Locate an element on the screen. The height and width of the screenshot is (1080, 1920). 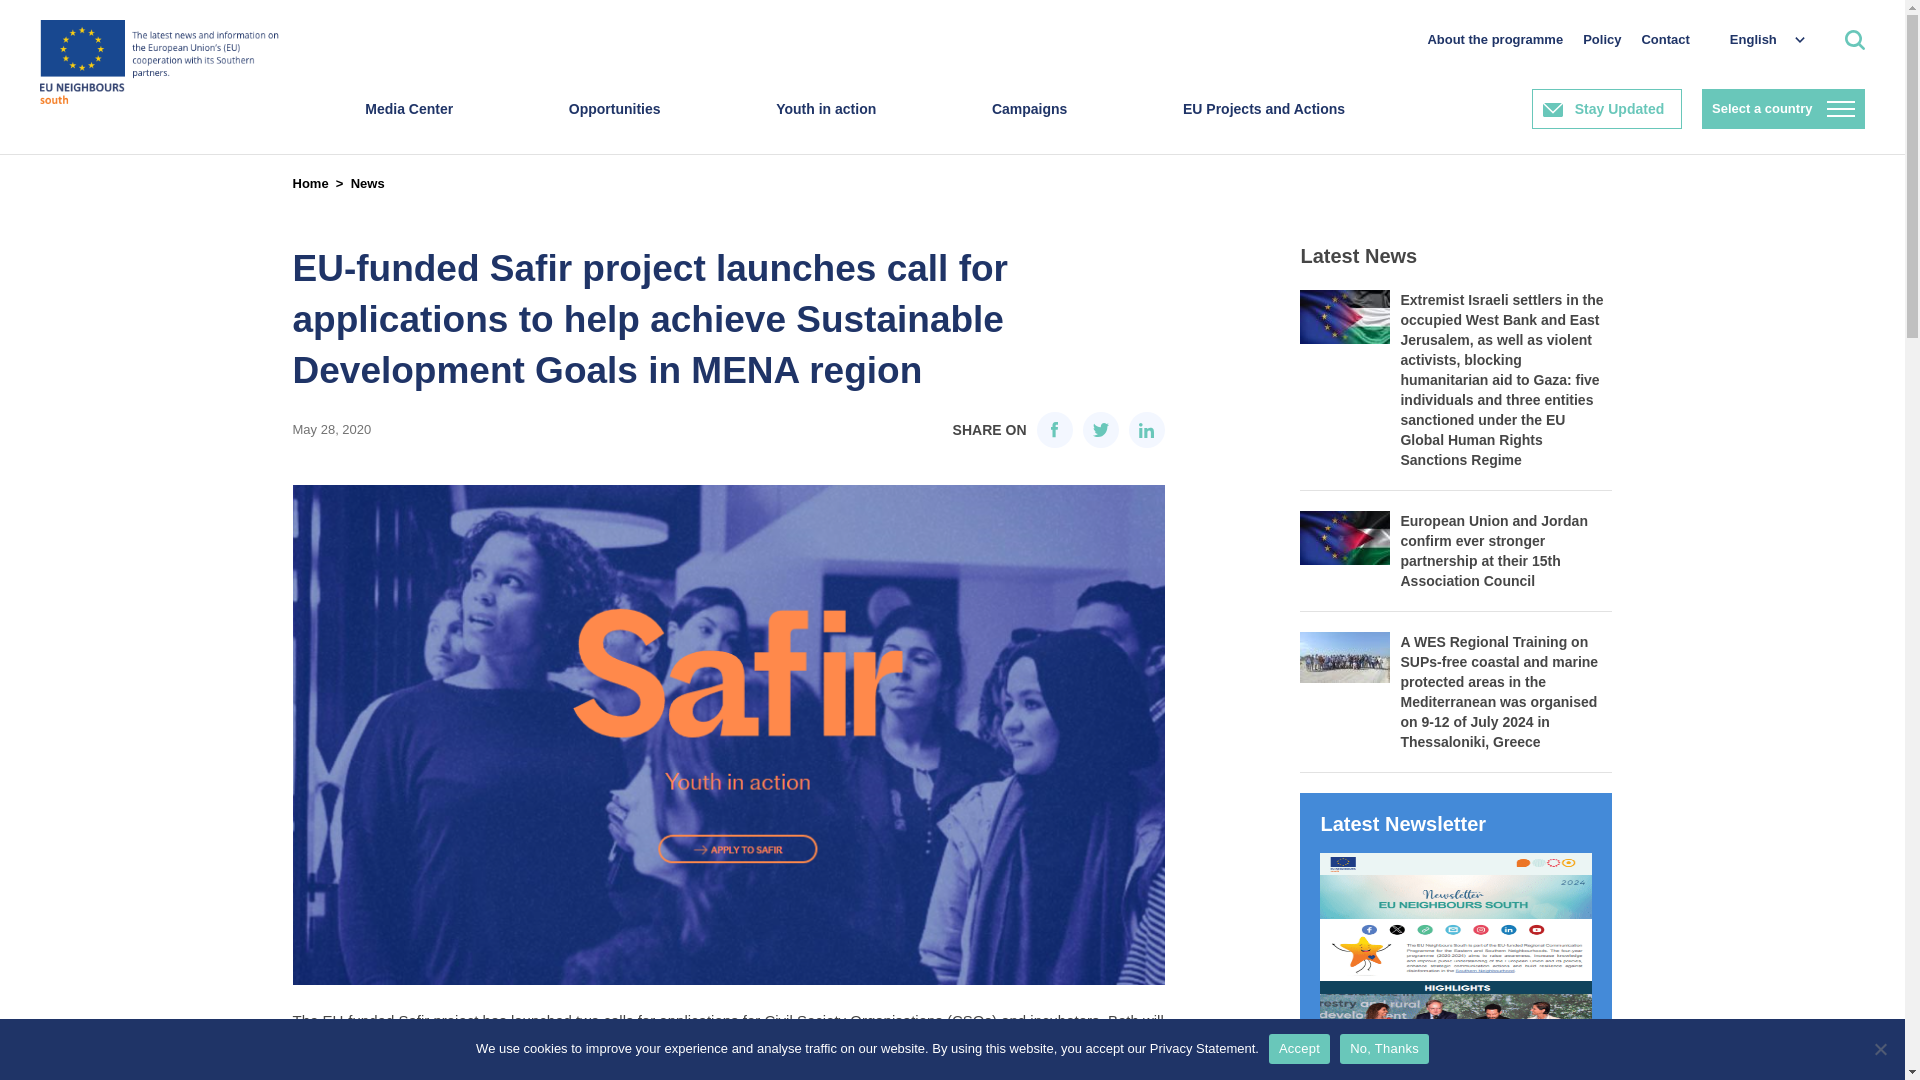
Media Center is located at coordinates (408, 128).